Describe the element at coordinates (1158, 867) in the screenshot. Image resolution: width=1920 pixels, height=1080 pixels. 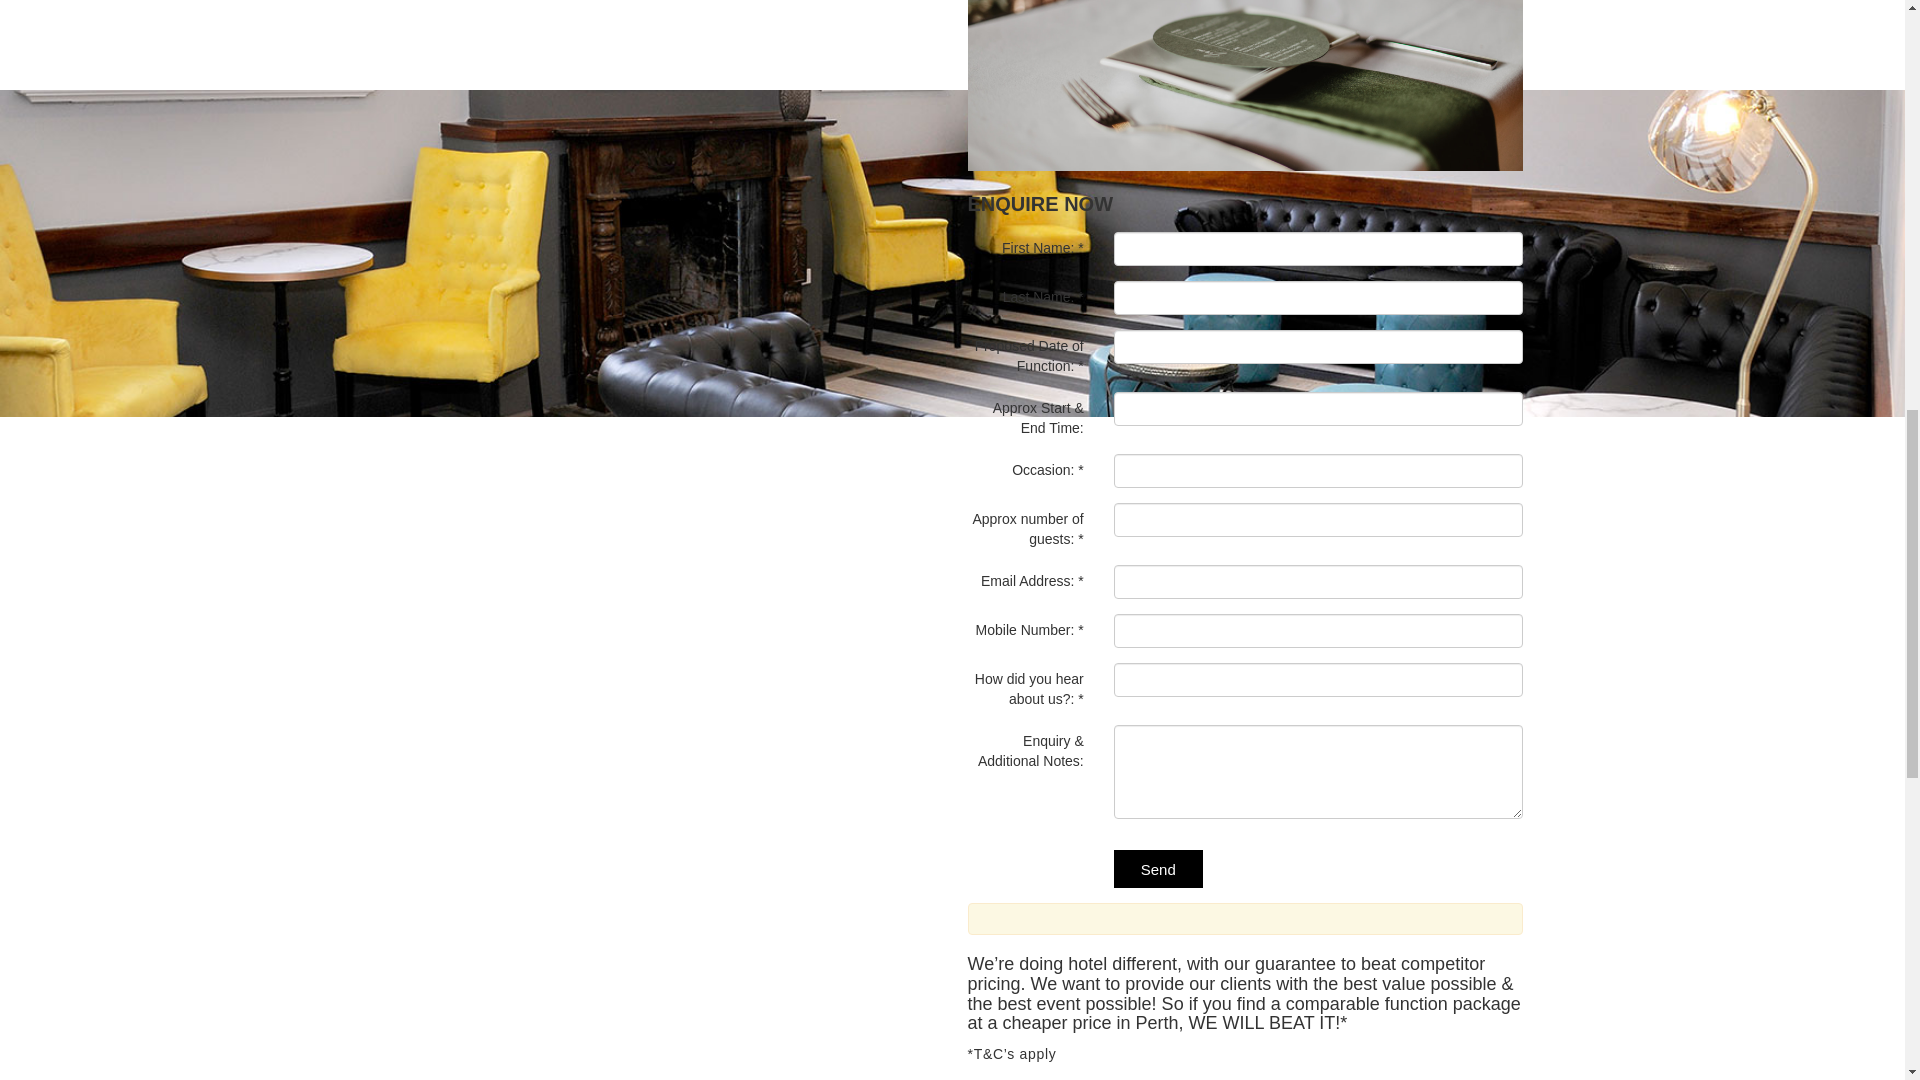
I see `Send` at that location.